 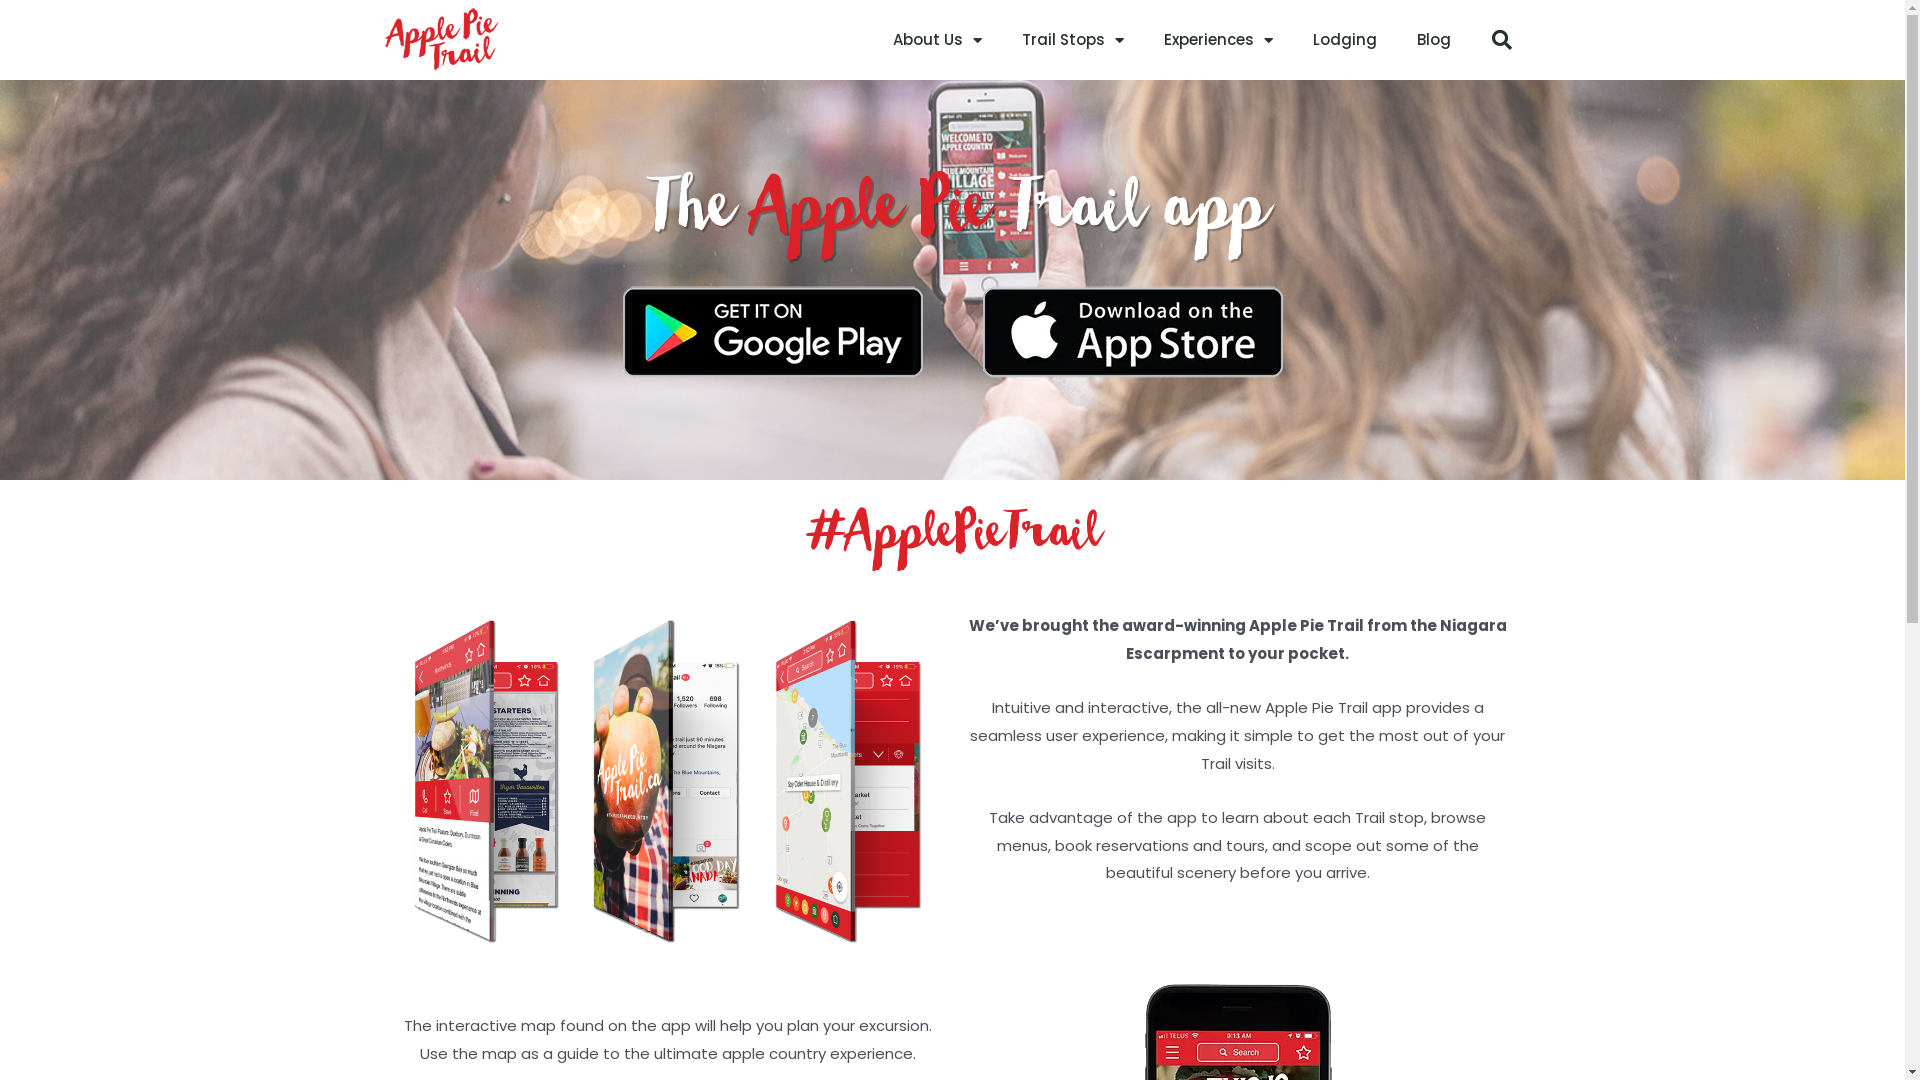 What do you see at coordinates (1433, 40) in the screenshot?
I see `Blog` at bounding box center [1433, 40].